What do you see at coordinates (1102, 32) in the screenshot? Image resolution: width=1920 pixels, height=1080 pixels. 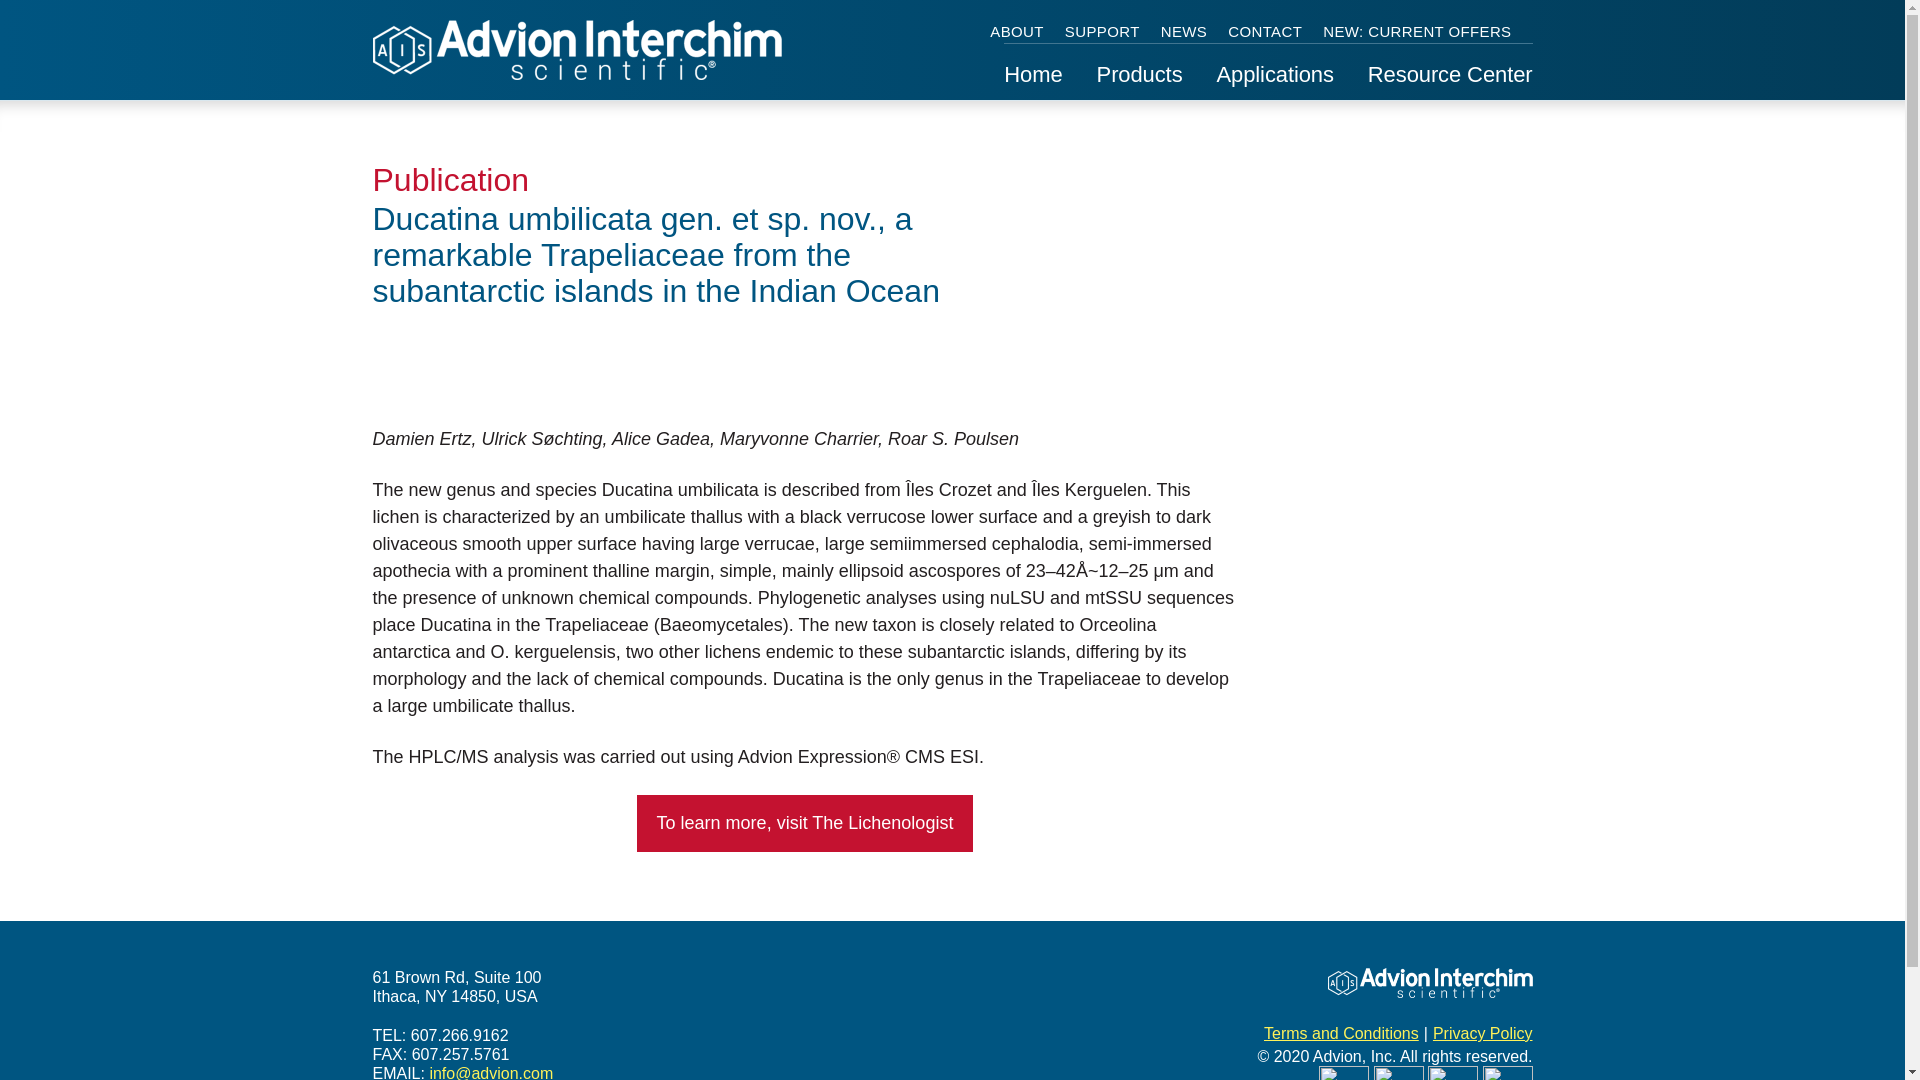 I see `SUPPORT` at bounding box center [1102, 32].